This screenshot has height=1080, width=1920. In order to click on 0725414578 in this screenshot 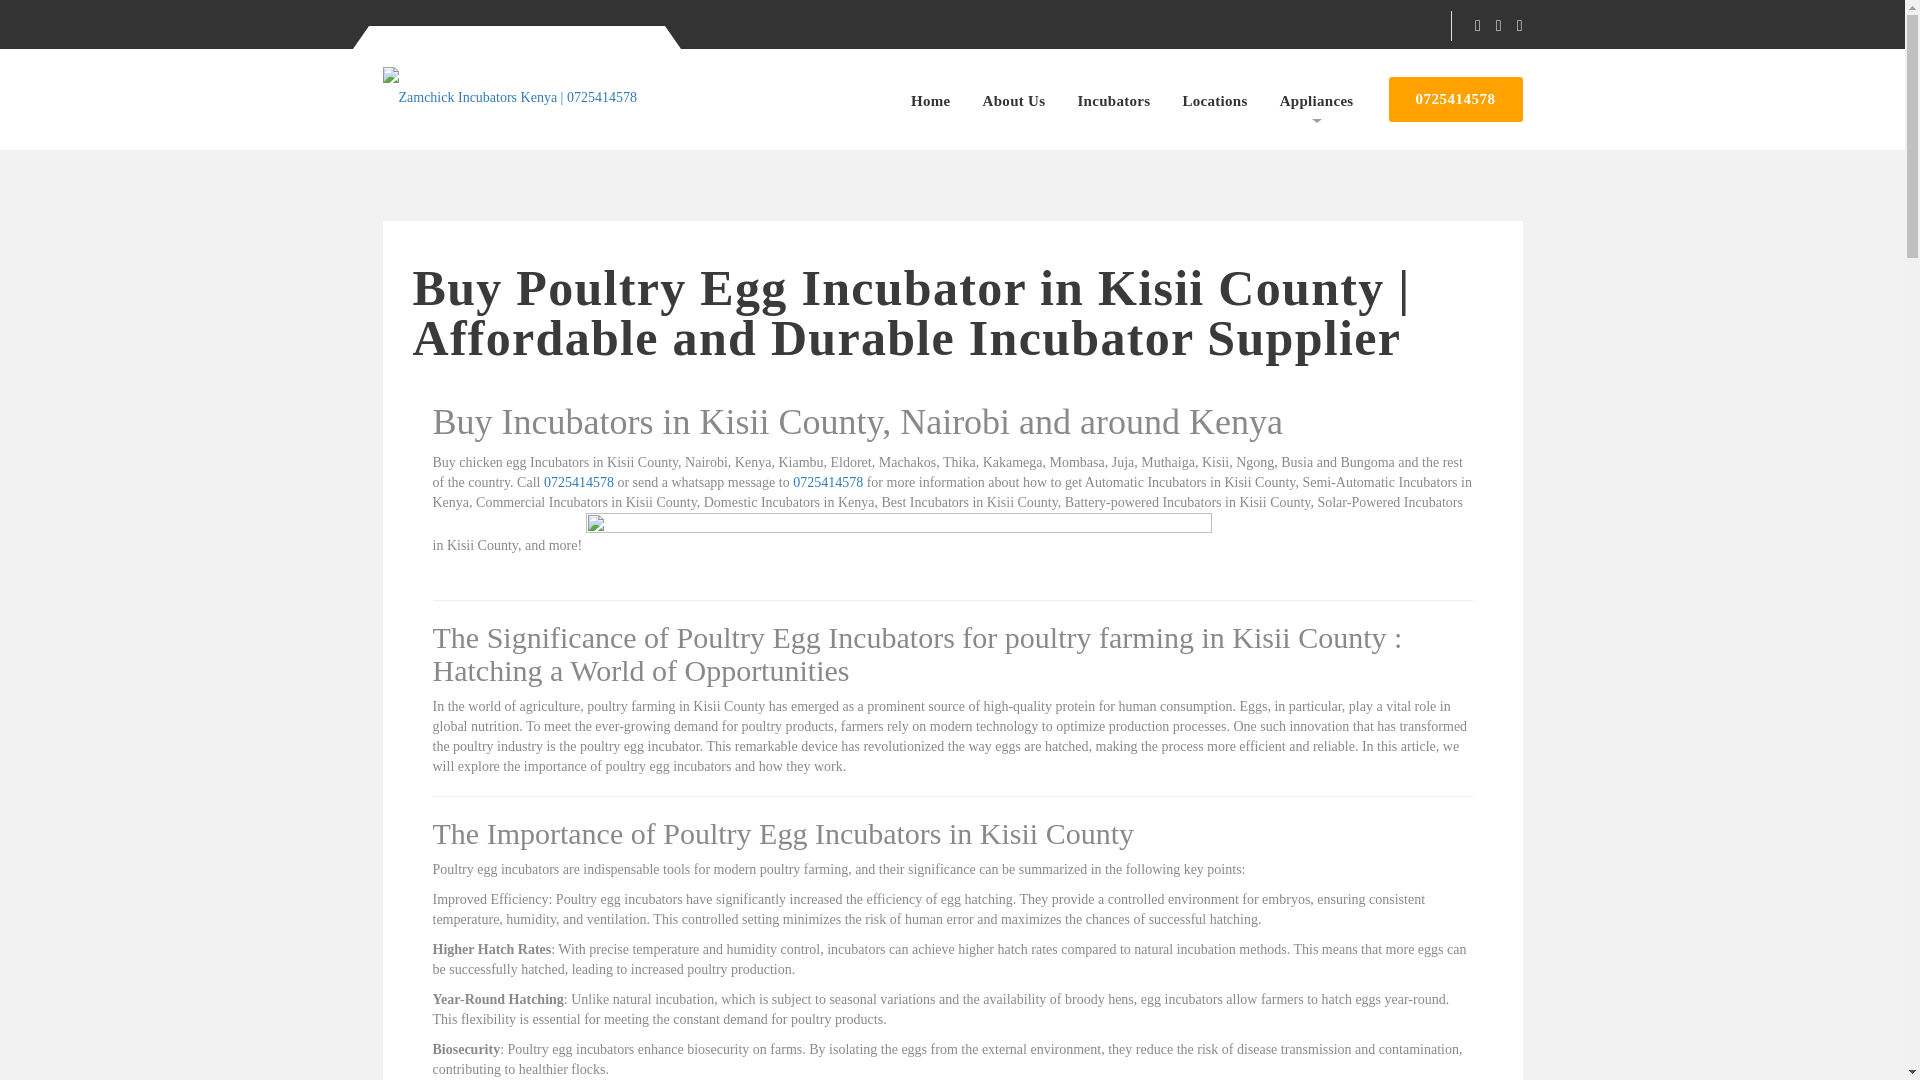, I will do `click(827, 482)`.